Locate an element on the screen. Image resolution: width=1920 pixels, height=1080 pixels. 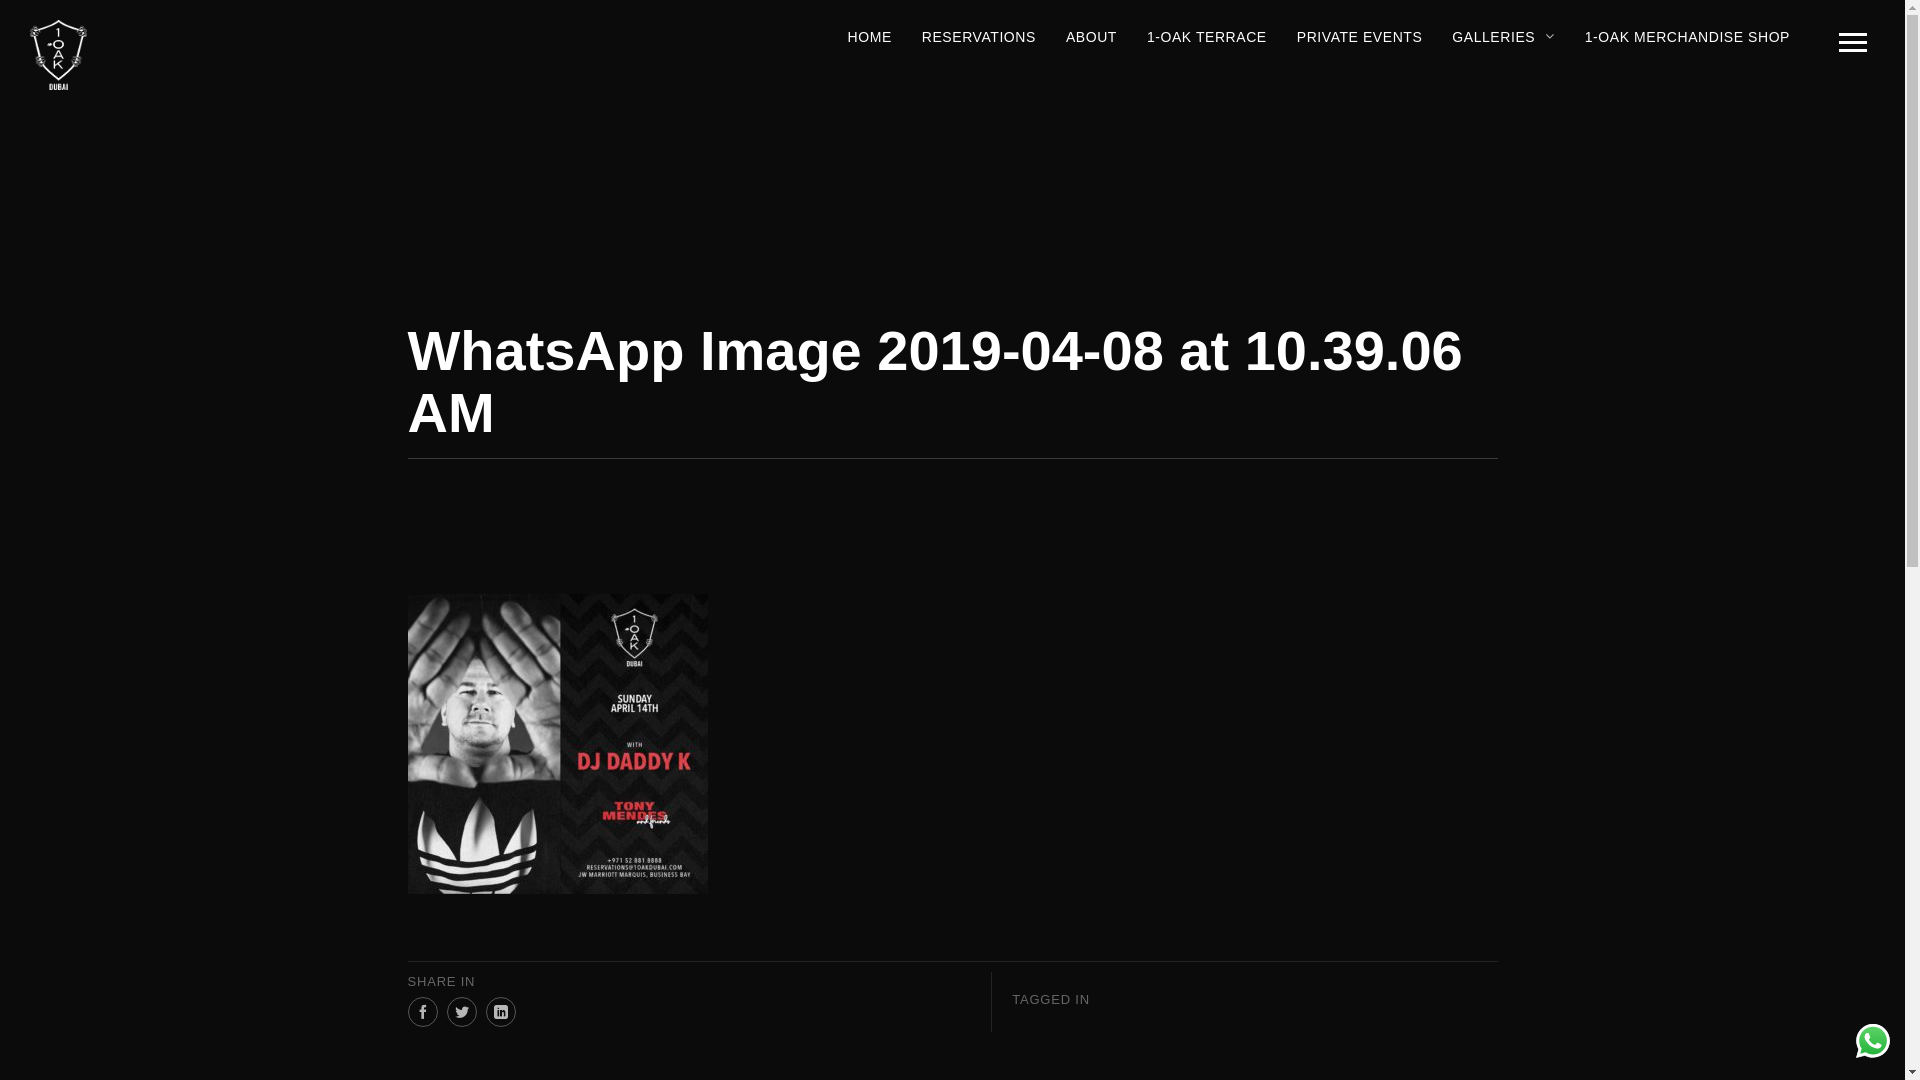
RESERVATIONS is located at coordinates (979, 37).